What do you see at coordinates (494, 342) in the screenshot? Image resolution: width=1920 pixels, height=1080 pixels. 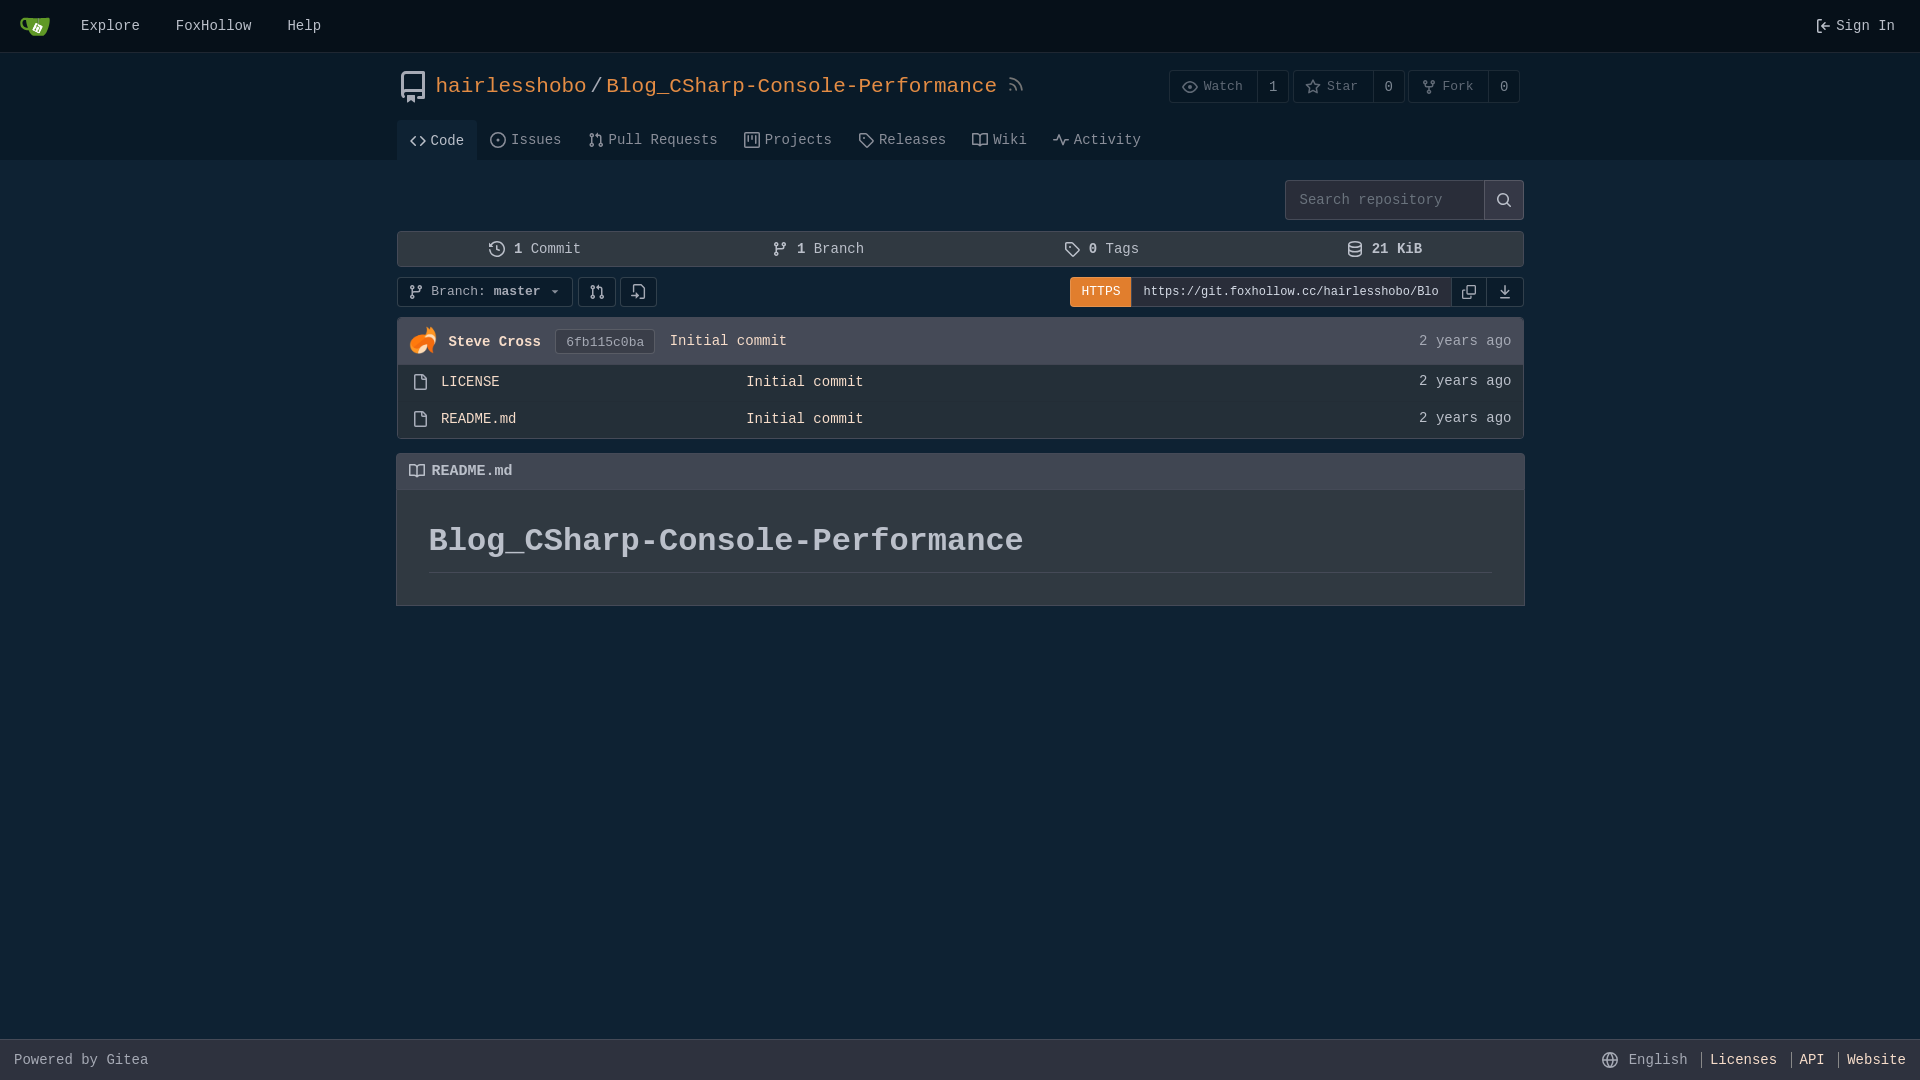 I see `Steve Cross` at bounding box center [494, 342].